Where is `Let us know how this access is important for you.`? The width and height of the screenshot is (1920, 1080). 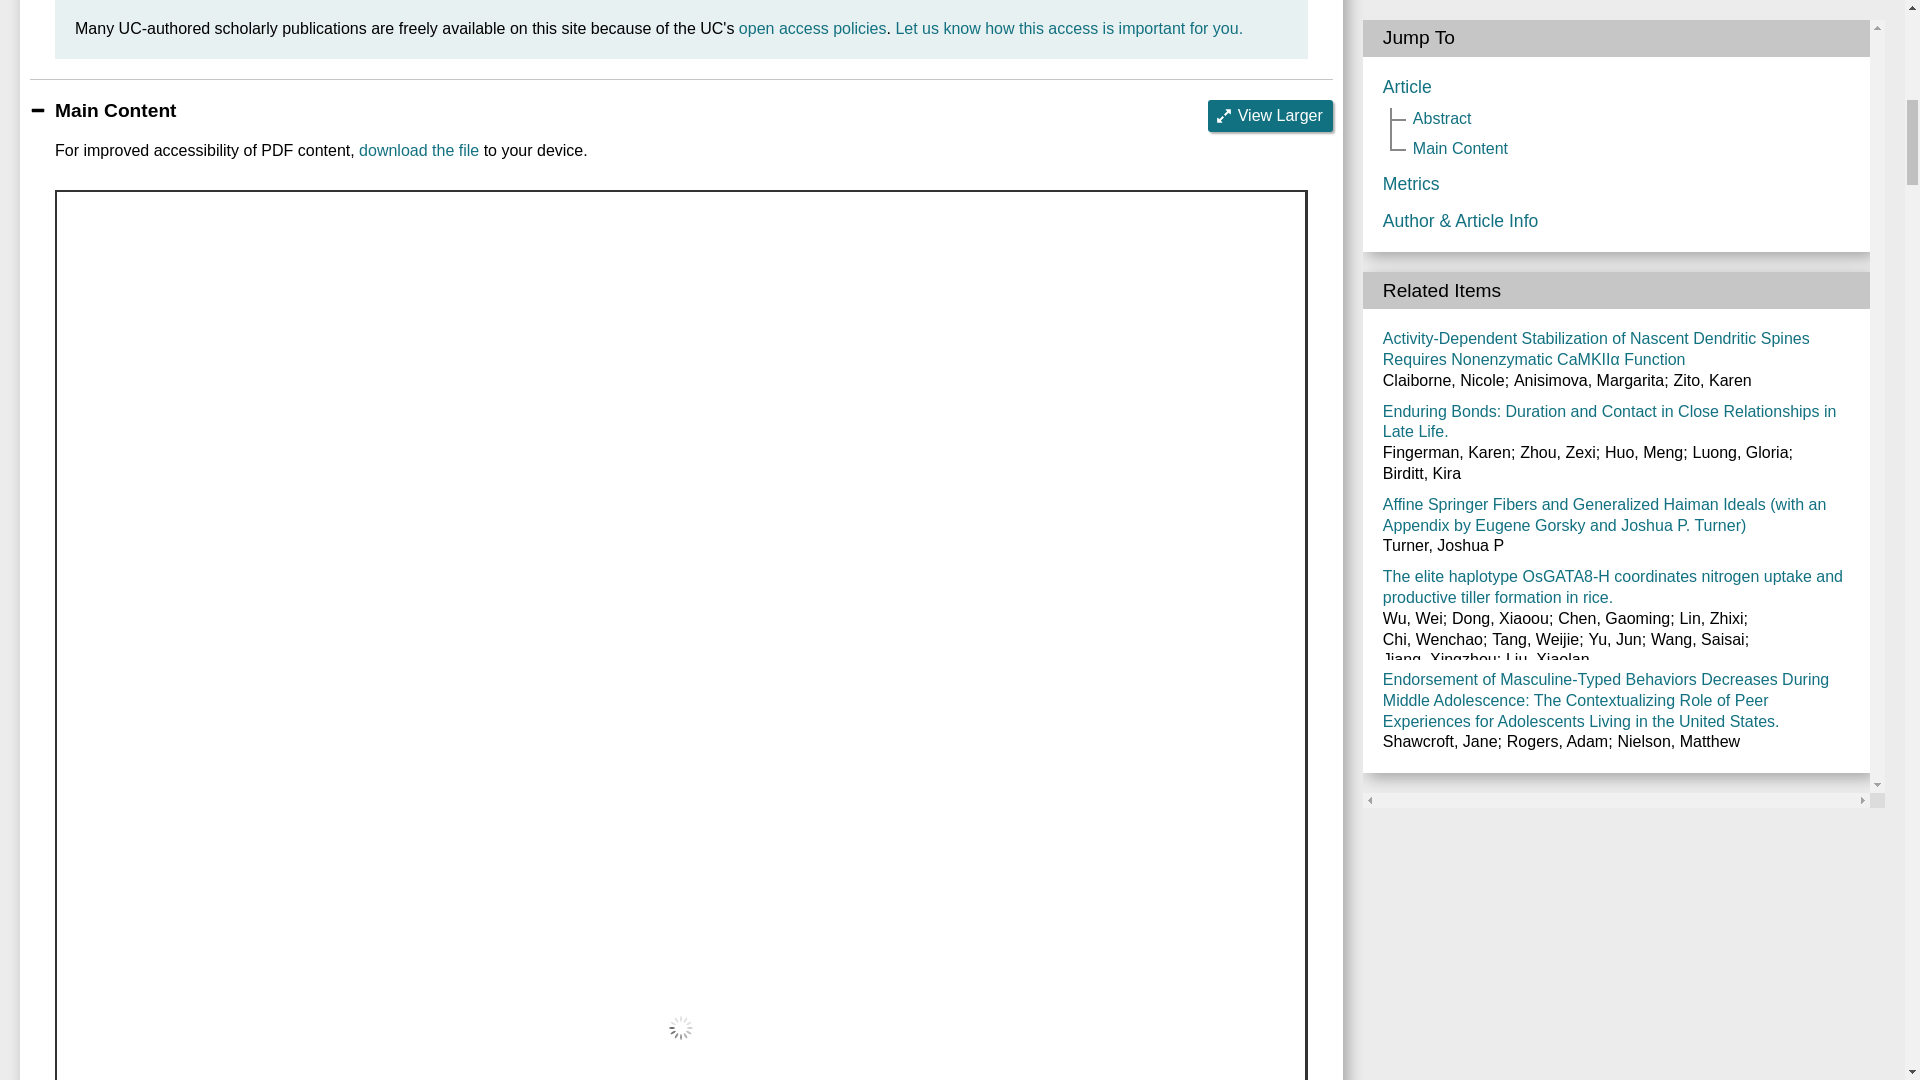 Let us know how this access is important for you. is located at coordinates (1068, 28).